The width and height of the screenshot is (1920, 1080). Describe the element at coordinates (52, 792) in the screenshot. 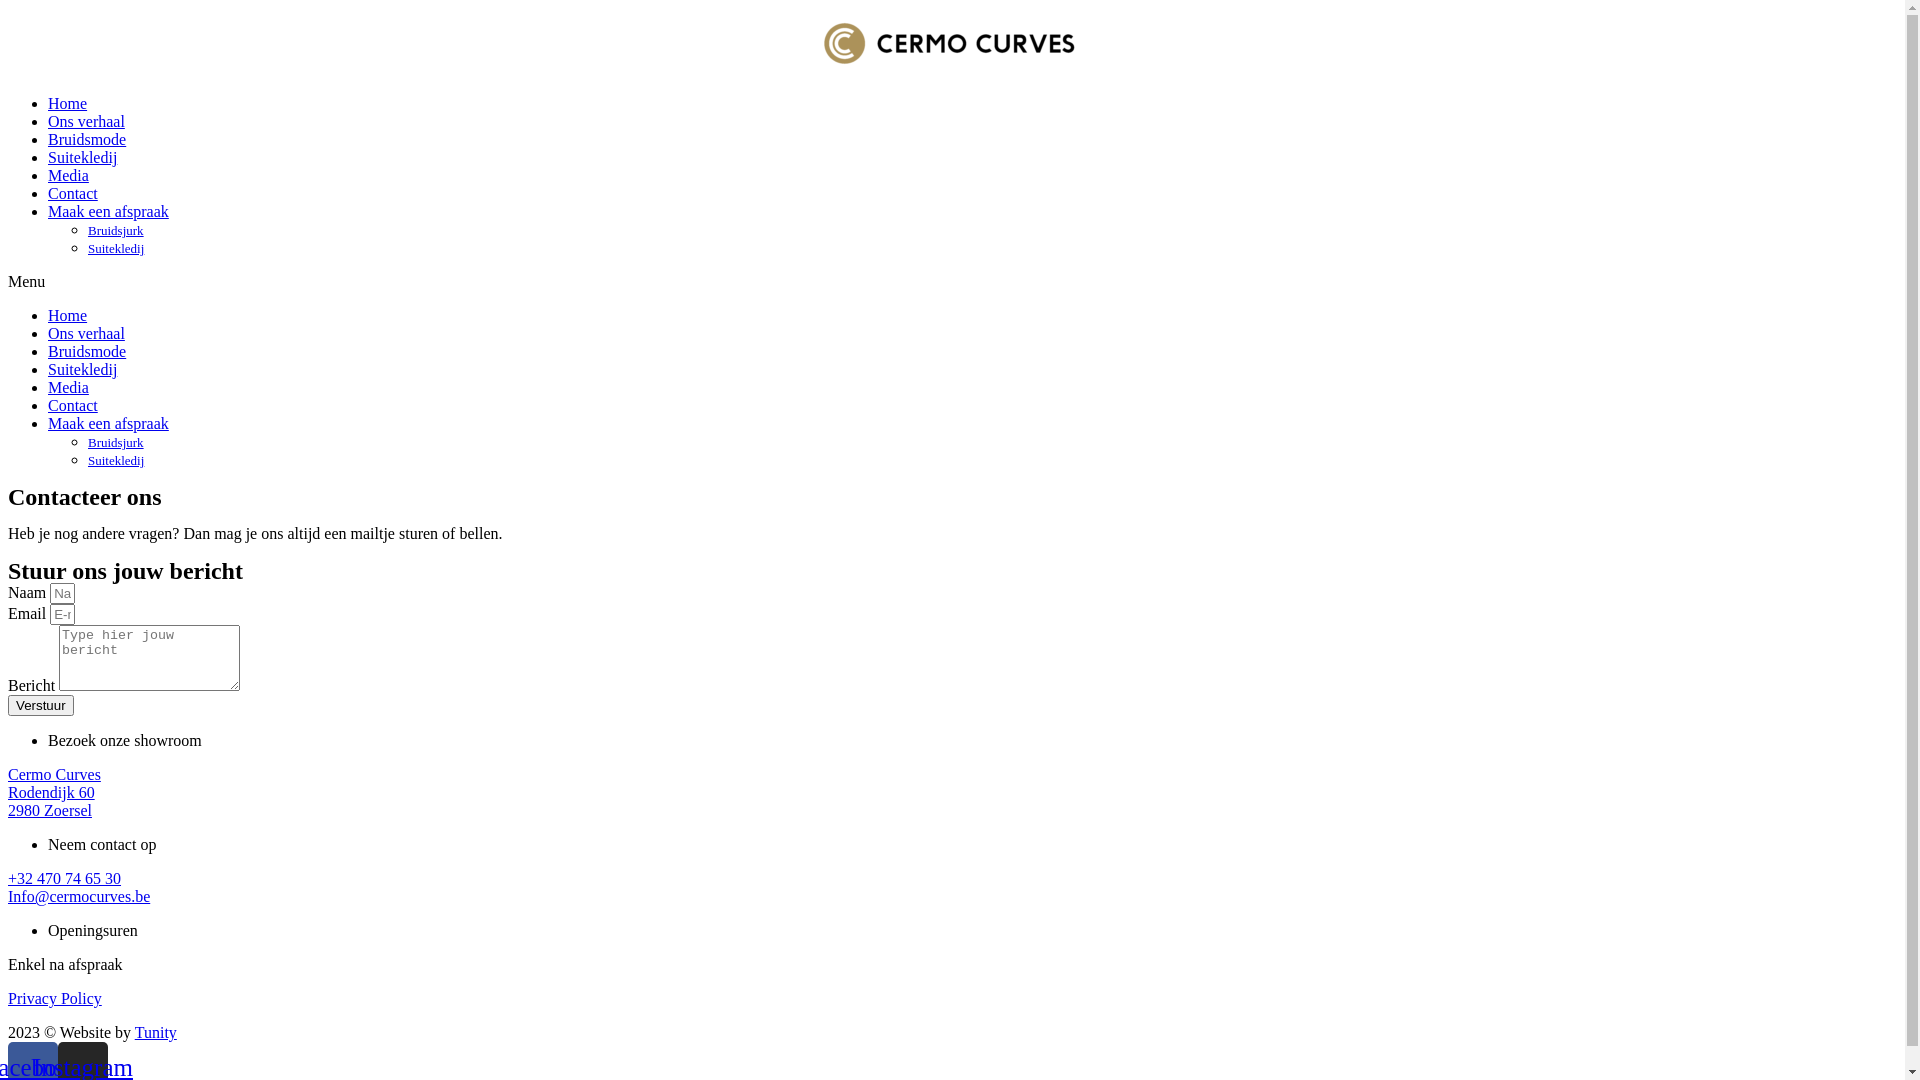

I see `Rodendijk 60` at that location.